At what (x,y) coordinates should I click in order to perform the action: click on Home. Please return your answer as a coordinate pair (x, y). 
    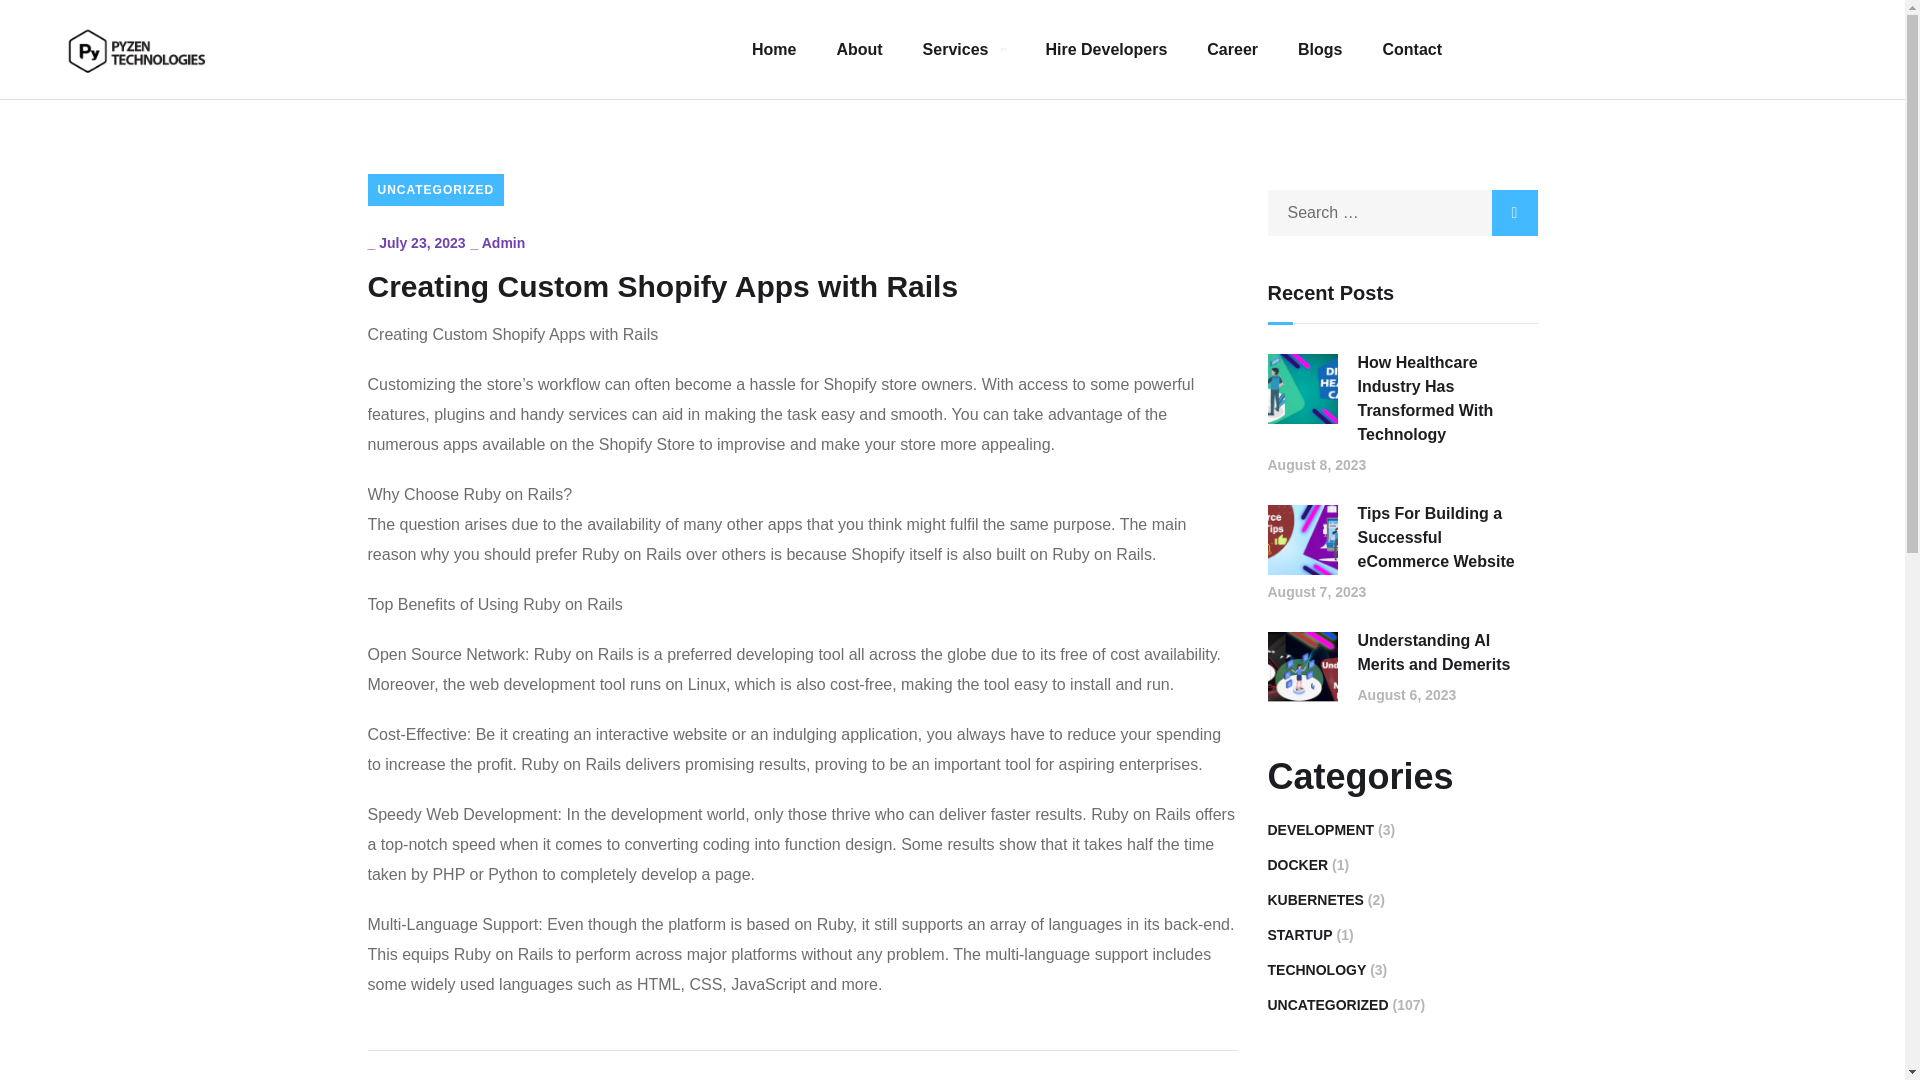
    Looking at the image, I should click on (774, 50).